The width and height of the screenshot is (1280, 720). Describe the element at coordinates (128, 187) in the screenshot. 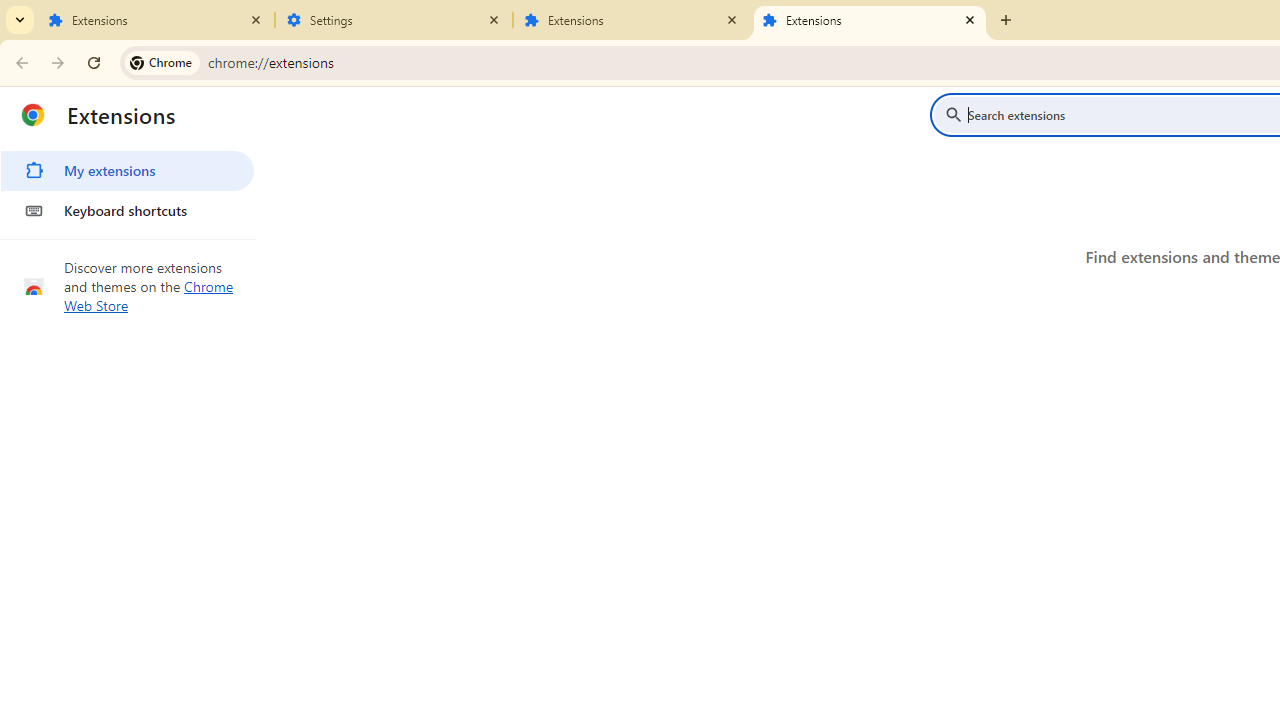

I see `AutomationID: sectionMenu` at that location.